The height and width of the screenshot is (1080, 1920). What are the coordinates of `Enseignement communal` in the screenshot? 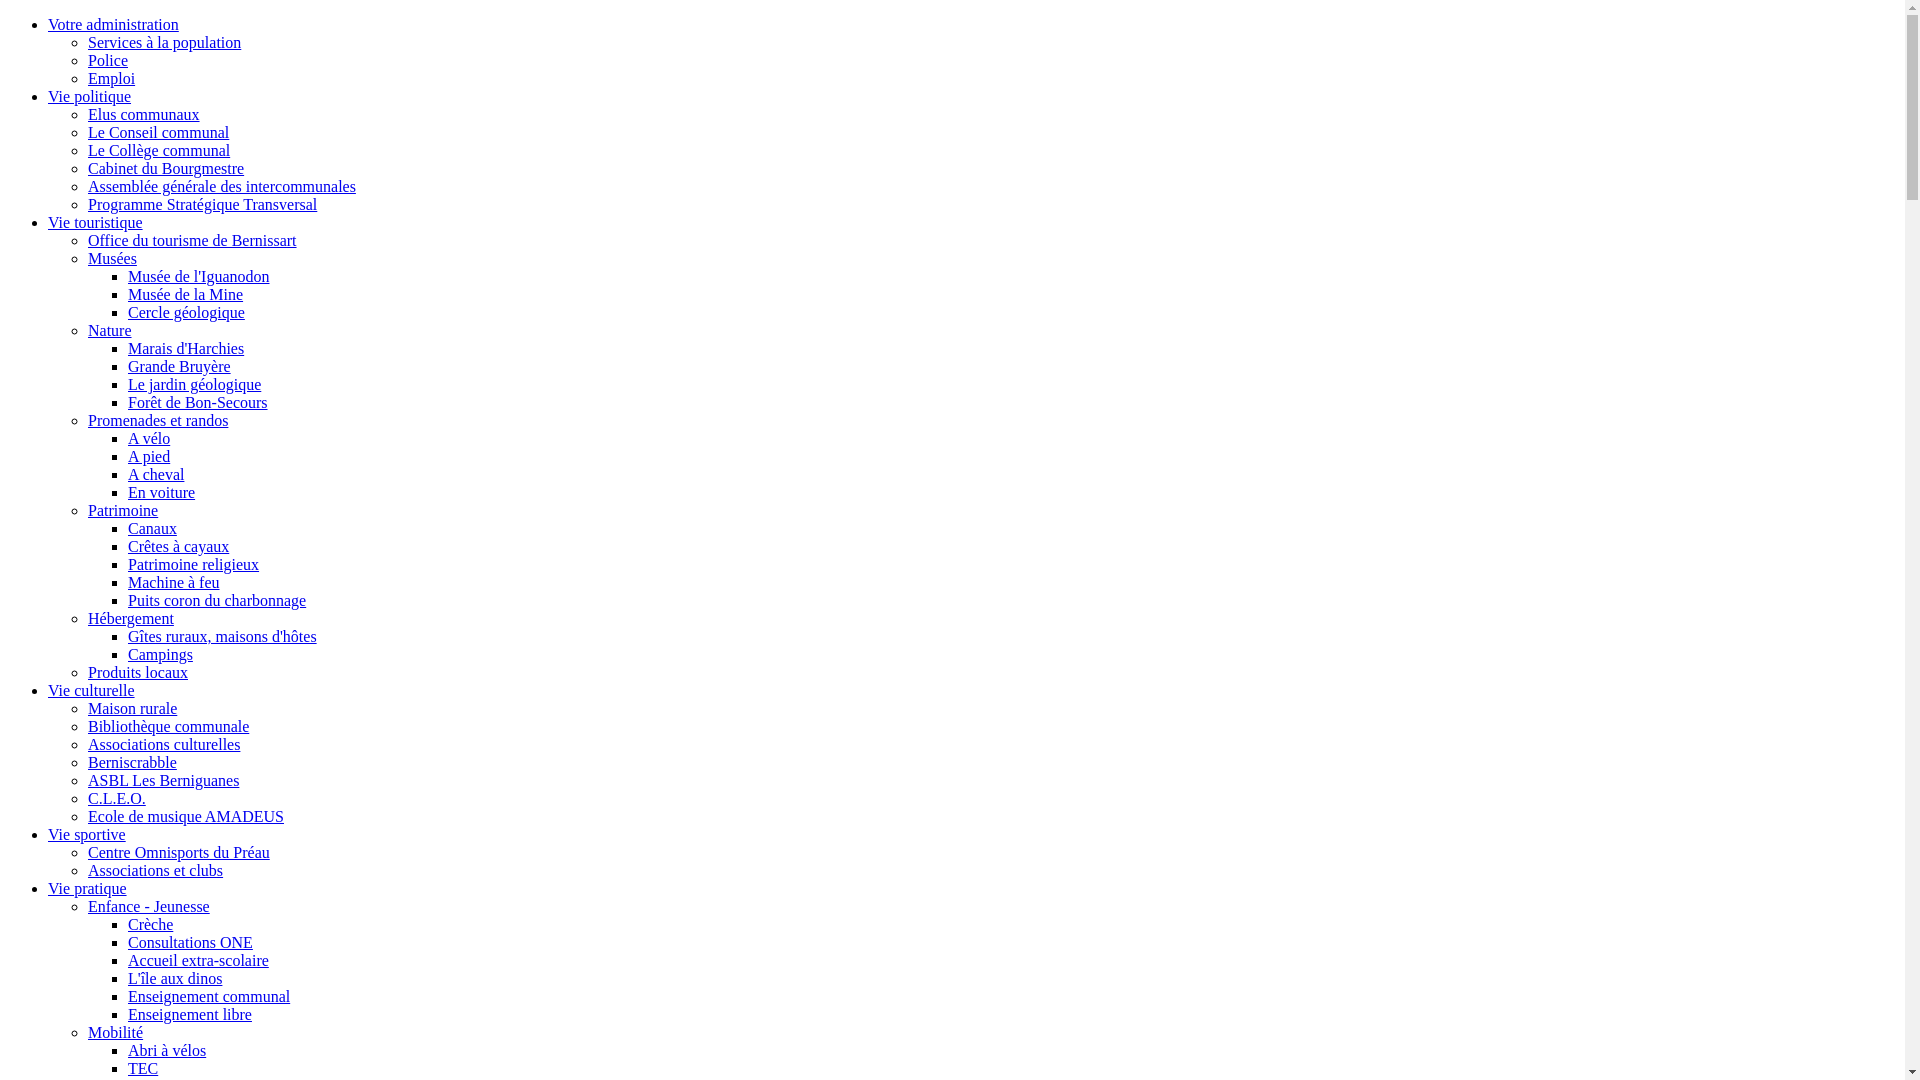 It's located at (209, 996).